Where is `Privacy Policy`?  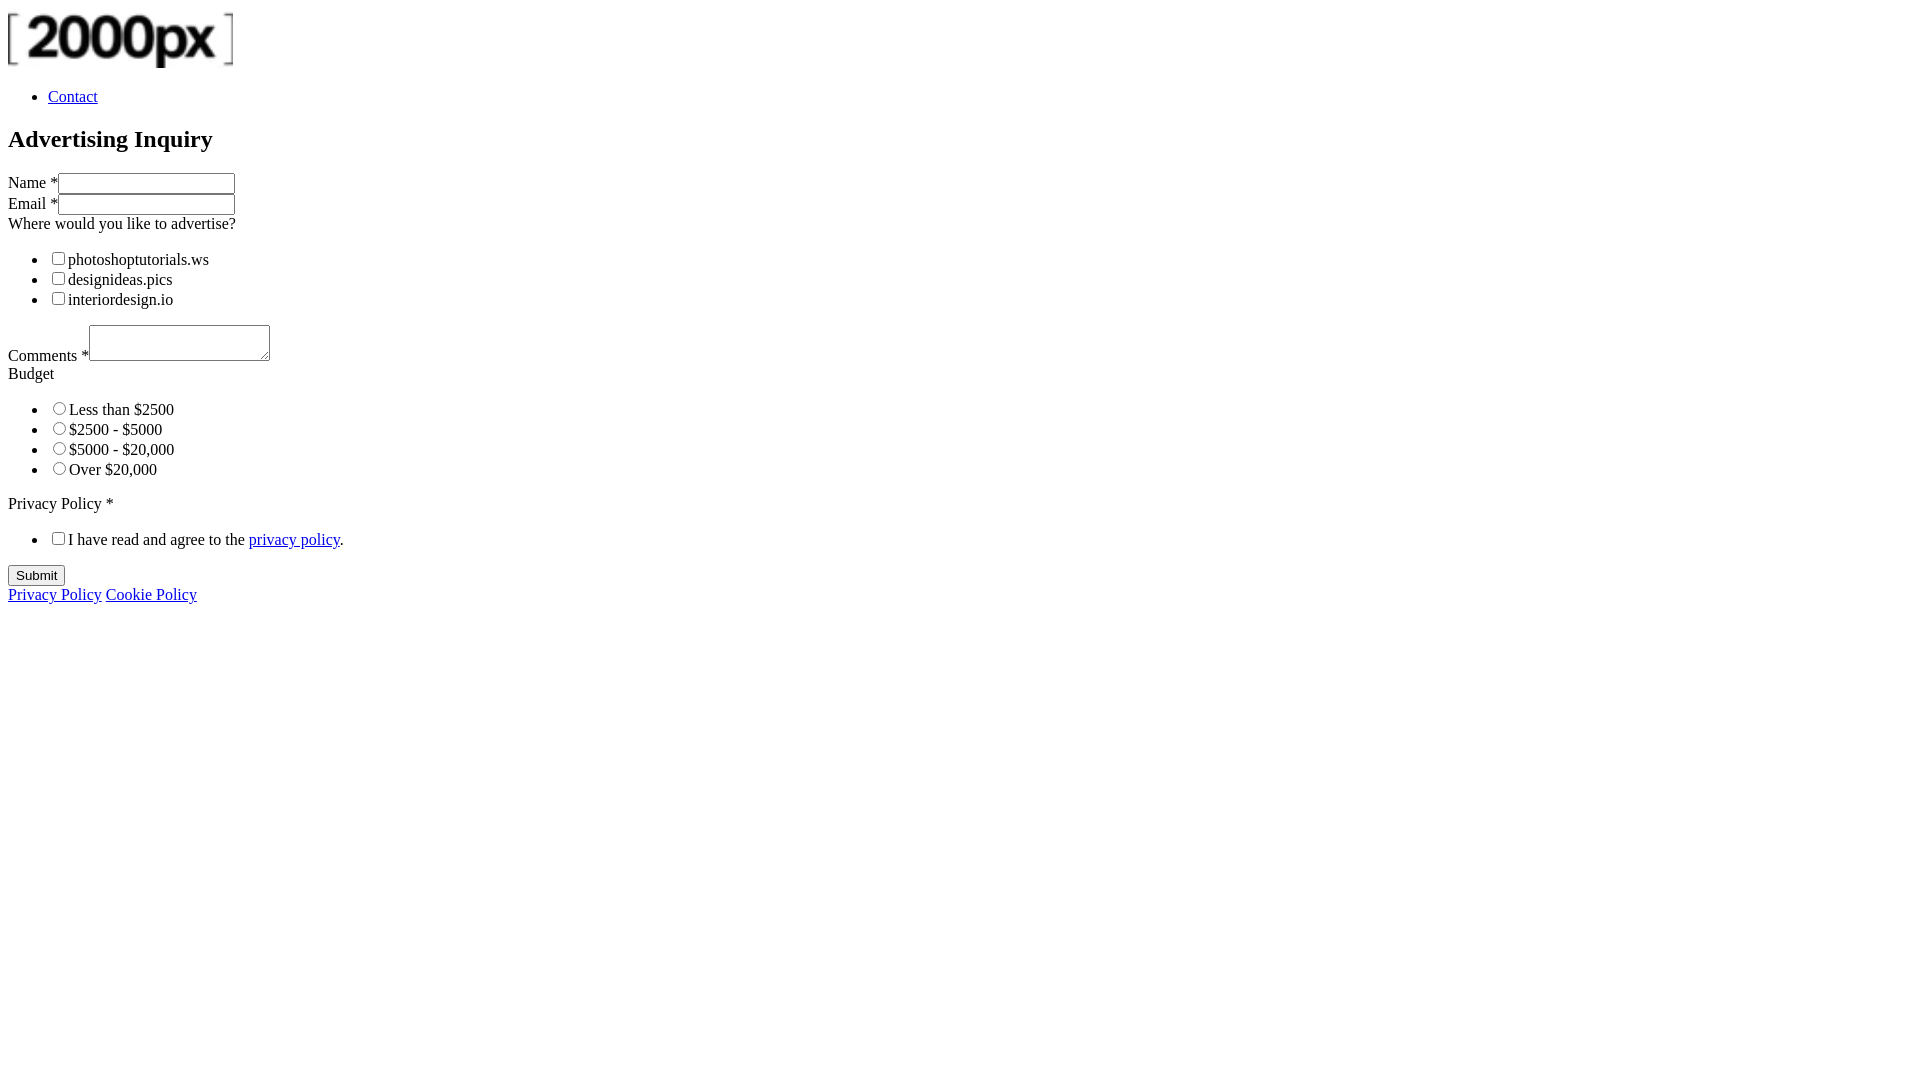
Privacy Policy is located at coordinates (55, 594).